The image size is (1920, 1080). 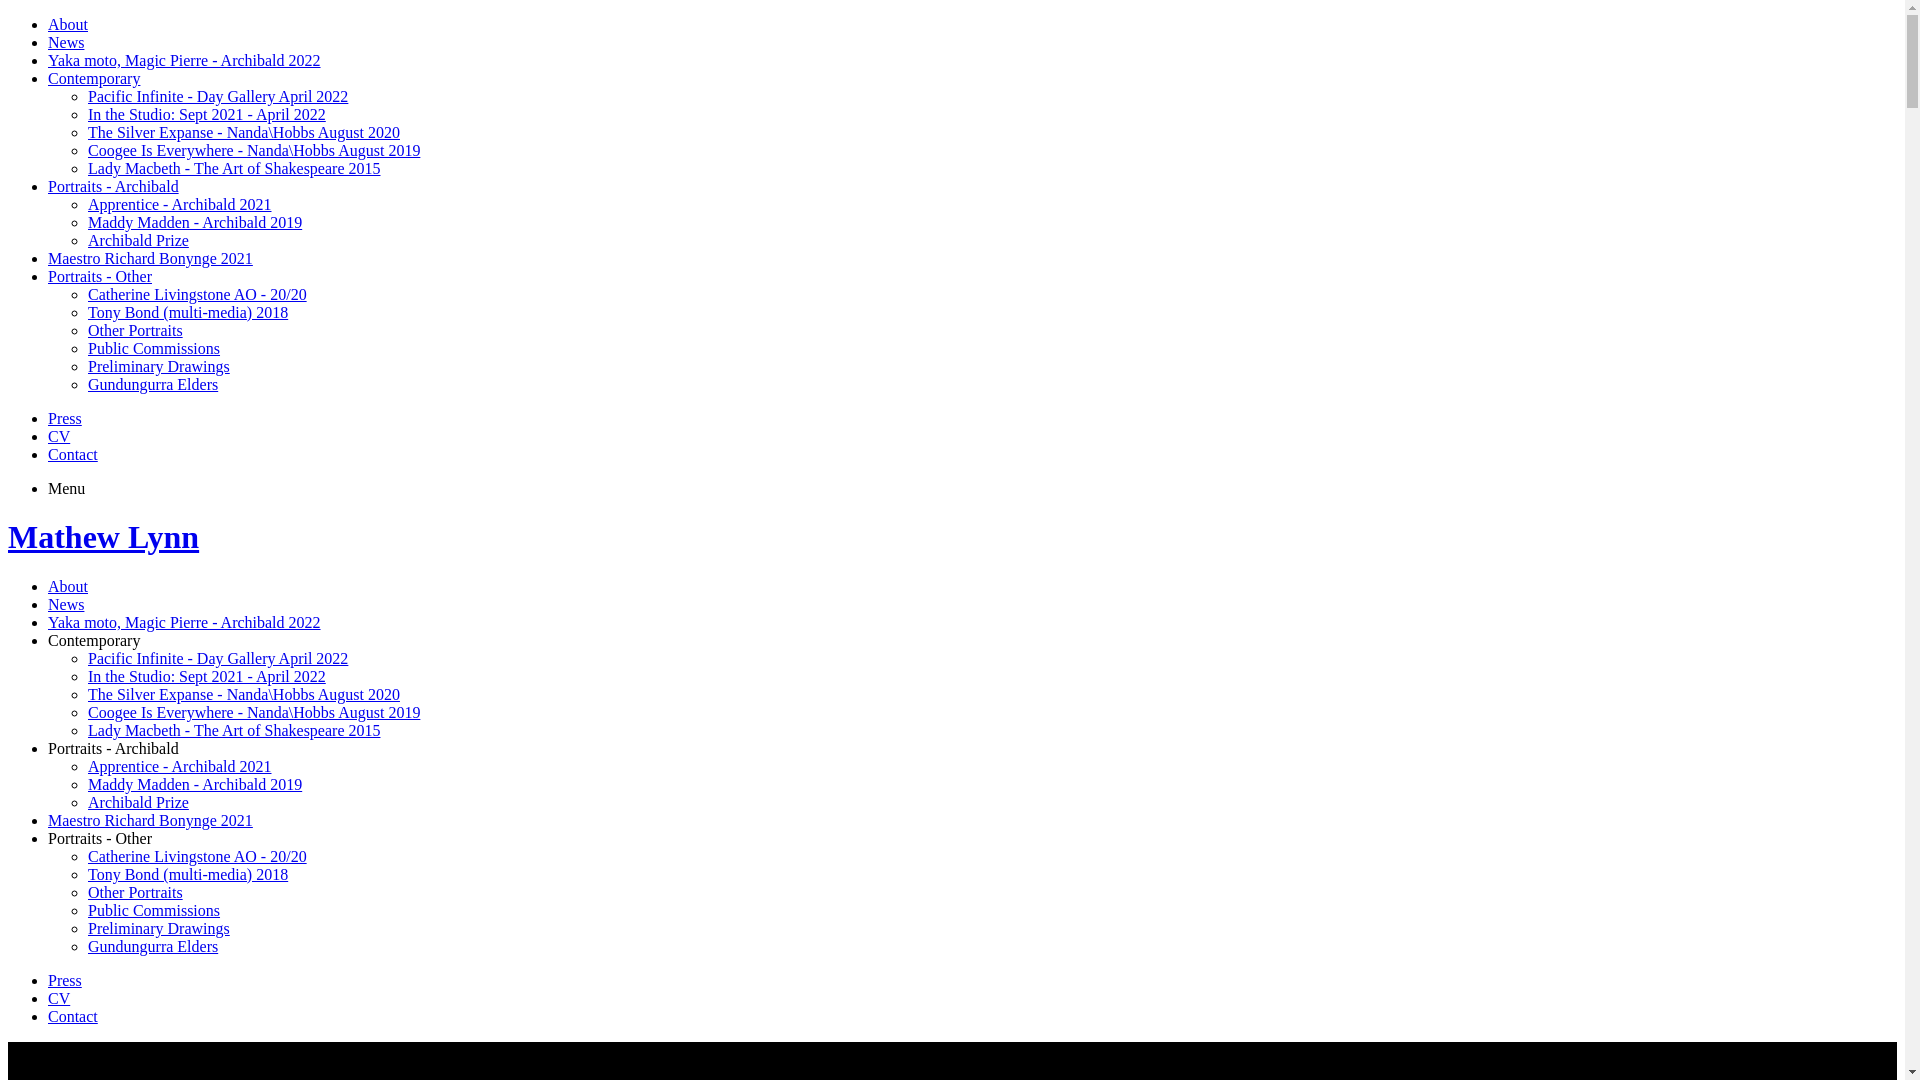 What do you see at coordinates (180, 766) in the screenshot?
I see `Apprentice - Archibald 2021` at bounding box center [180, 766].